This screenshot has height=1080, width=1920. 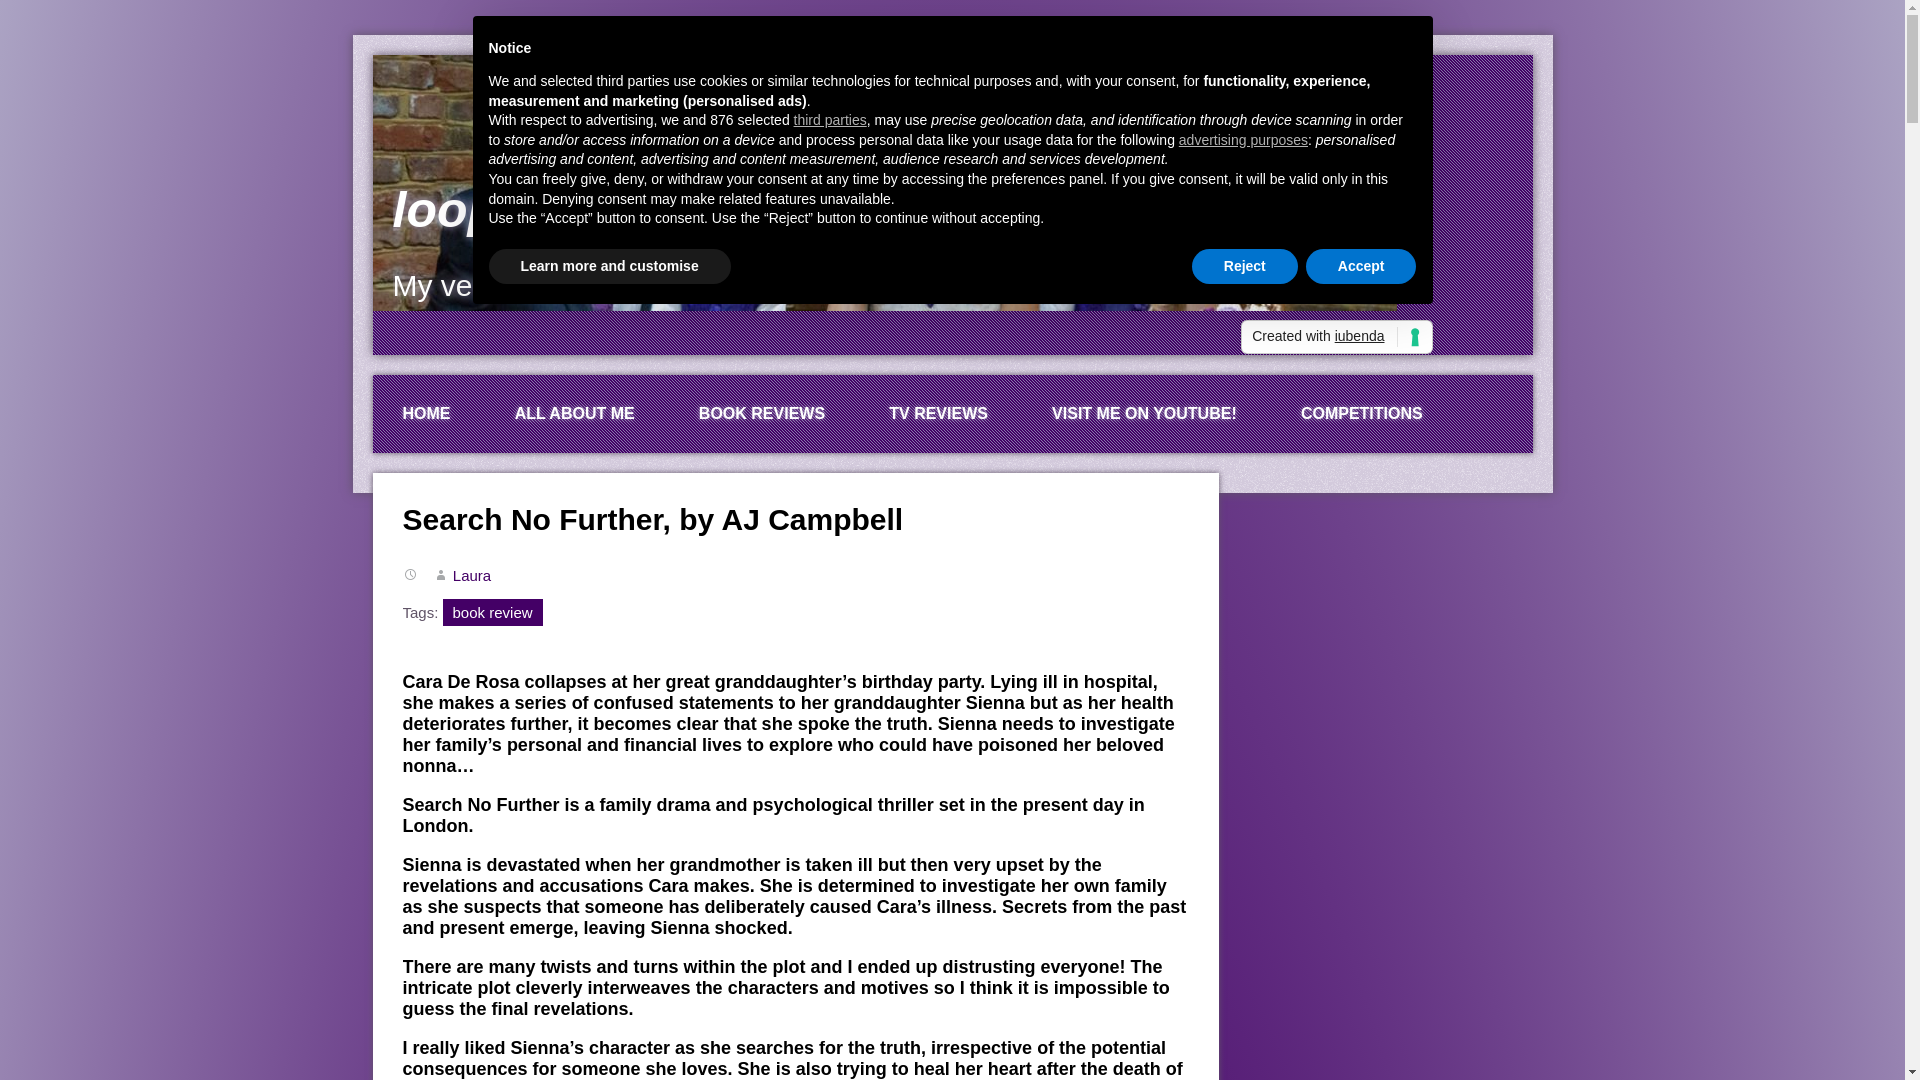 I want to click on loopyloulaura, so click(x=556, y=210).